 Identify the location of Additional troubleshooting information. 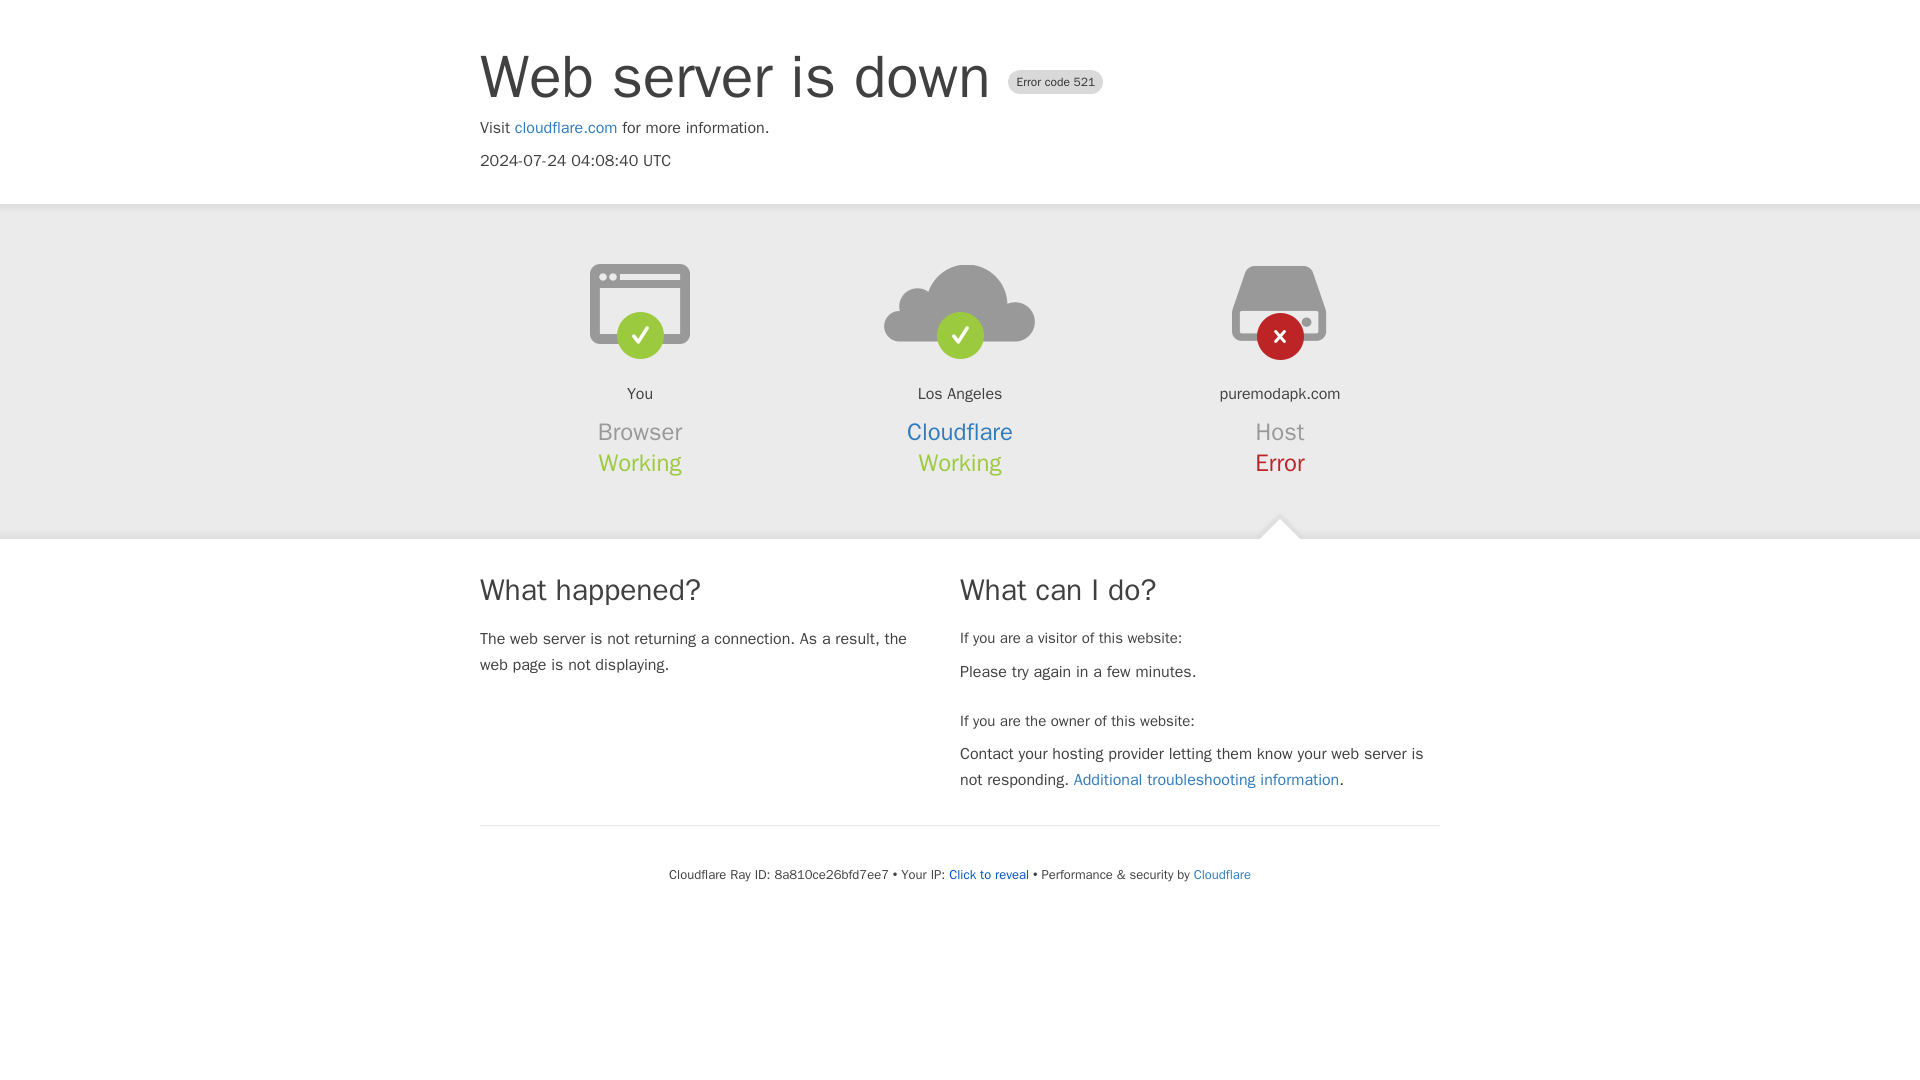
(1206, 780).